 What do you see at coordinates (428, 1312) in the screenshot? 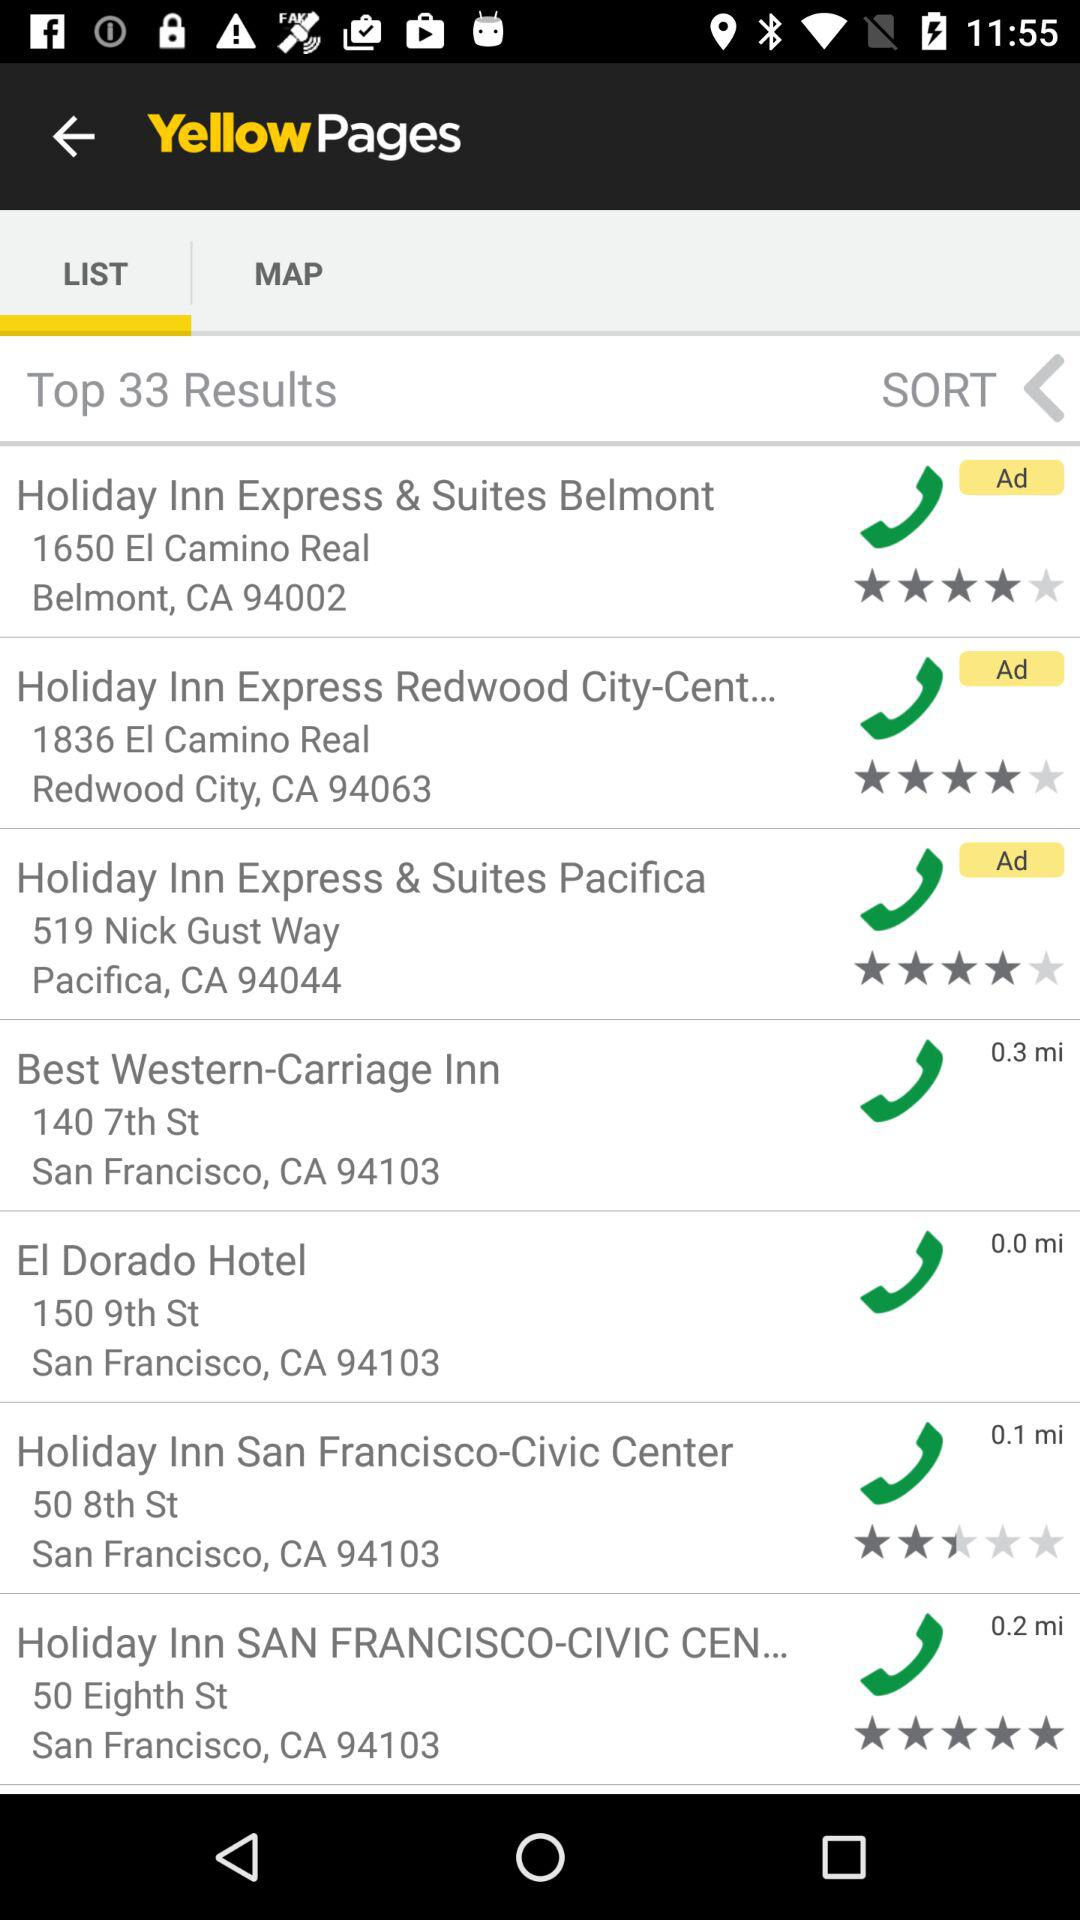
I see `tap the icon above the san francisco ca item` at bounding box center [428, 1312].